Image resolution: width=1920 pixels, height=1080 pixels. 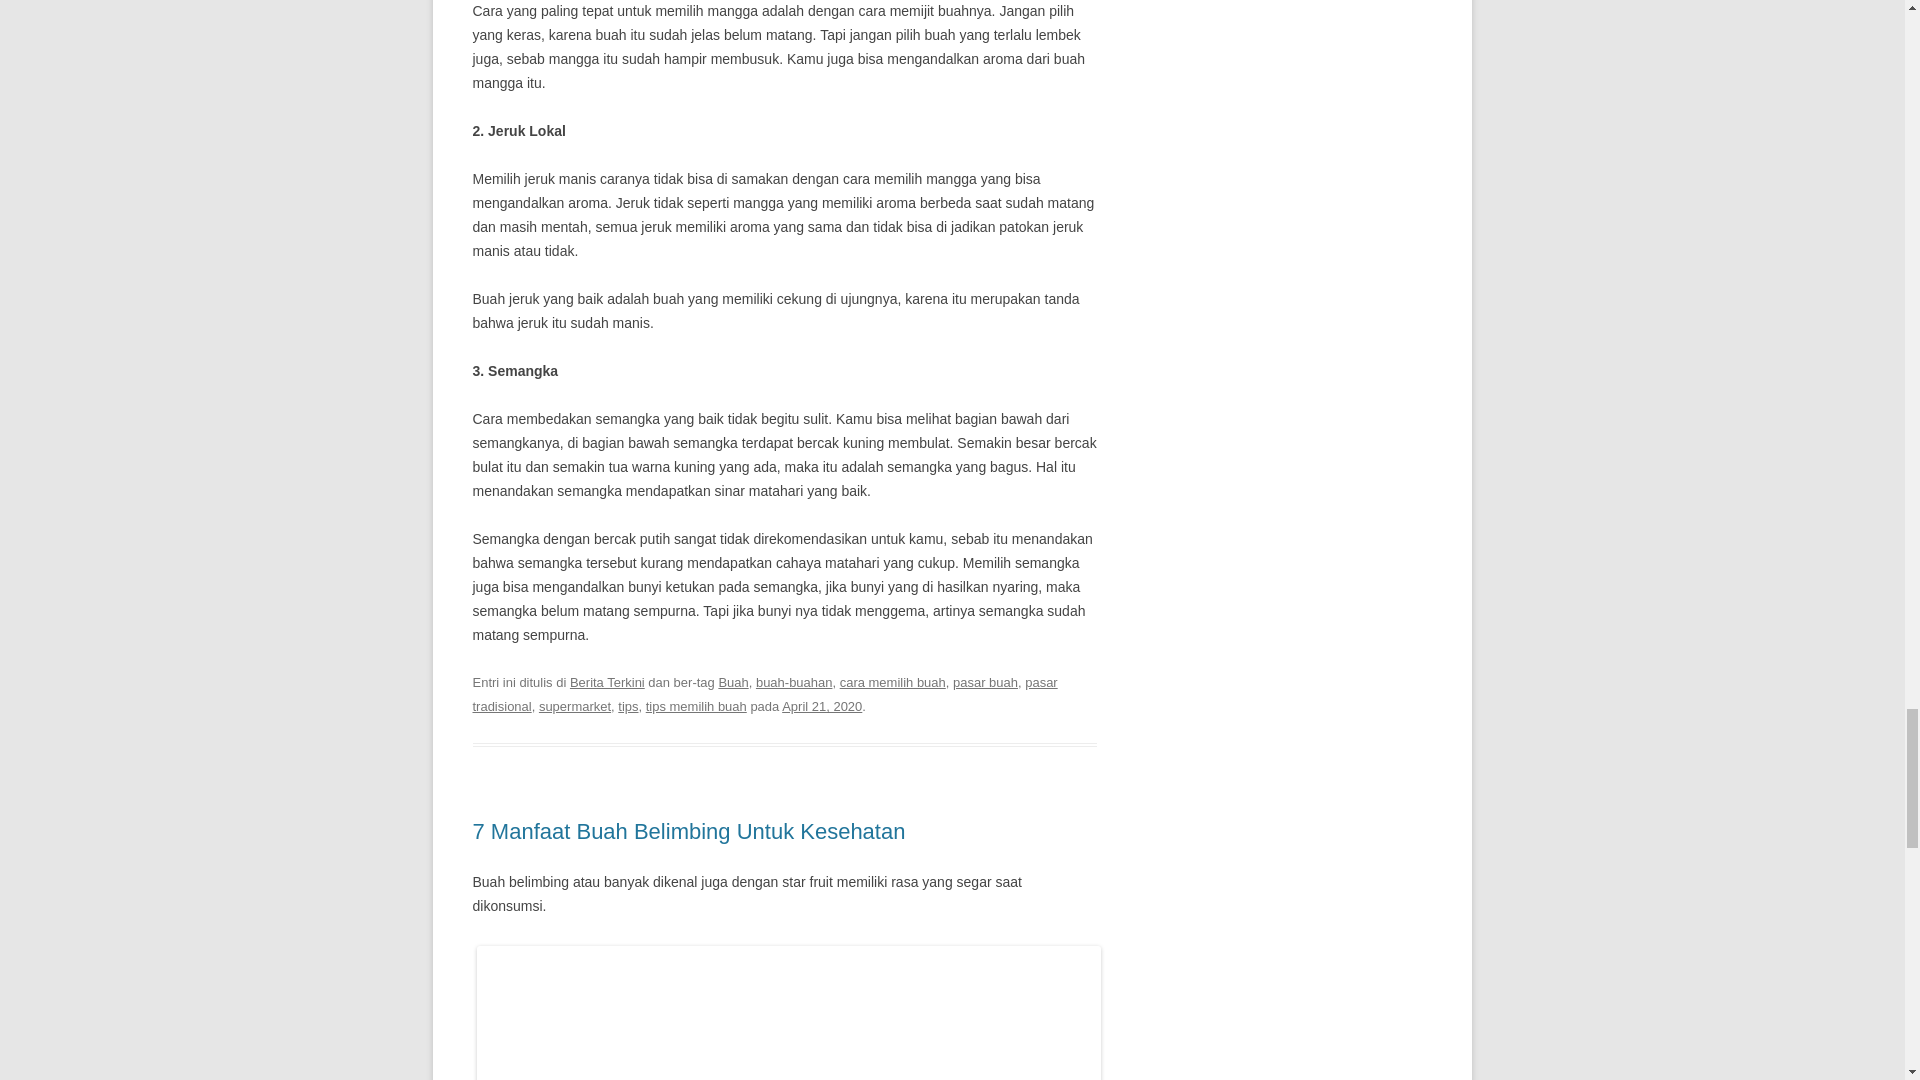 I want to click on 1:10 pm, so click(x=822, y=706).